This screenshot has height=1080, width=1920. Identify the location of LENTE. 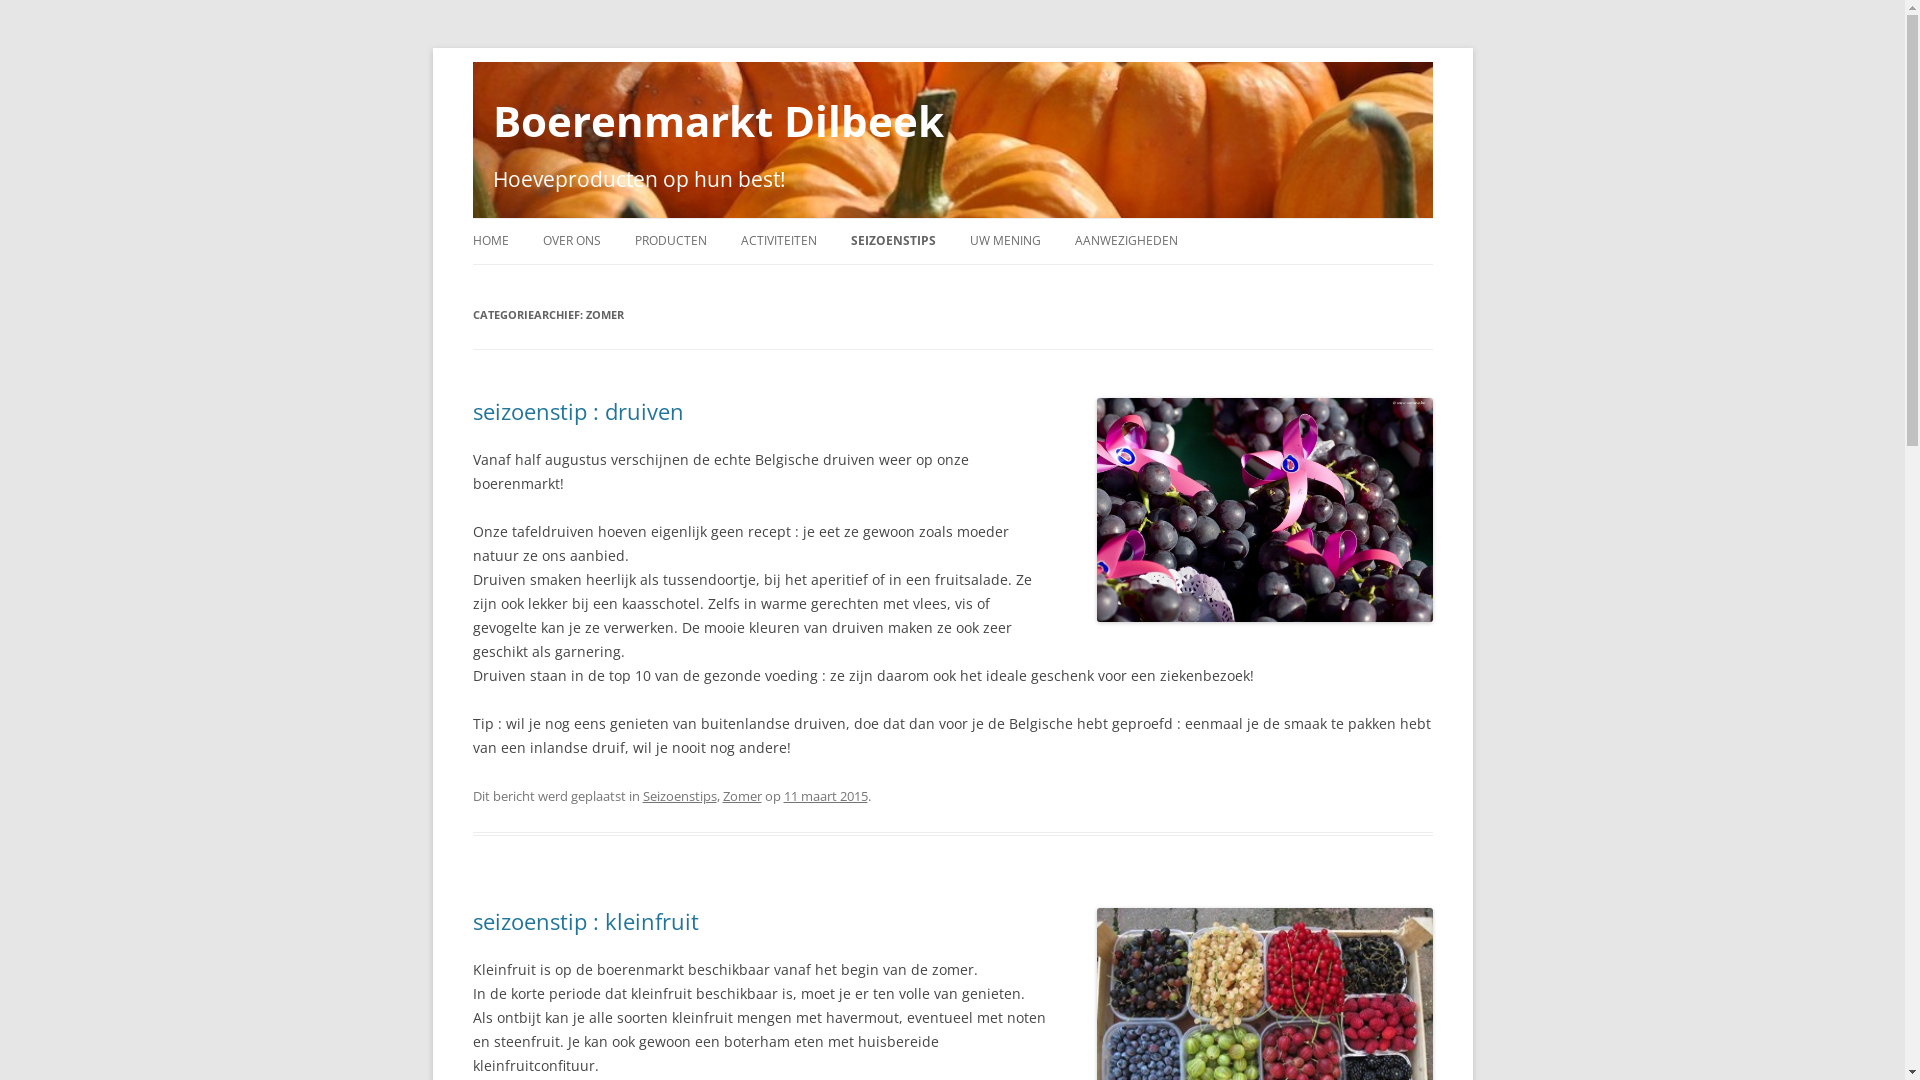
(950, 284).